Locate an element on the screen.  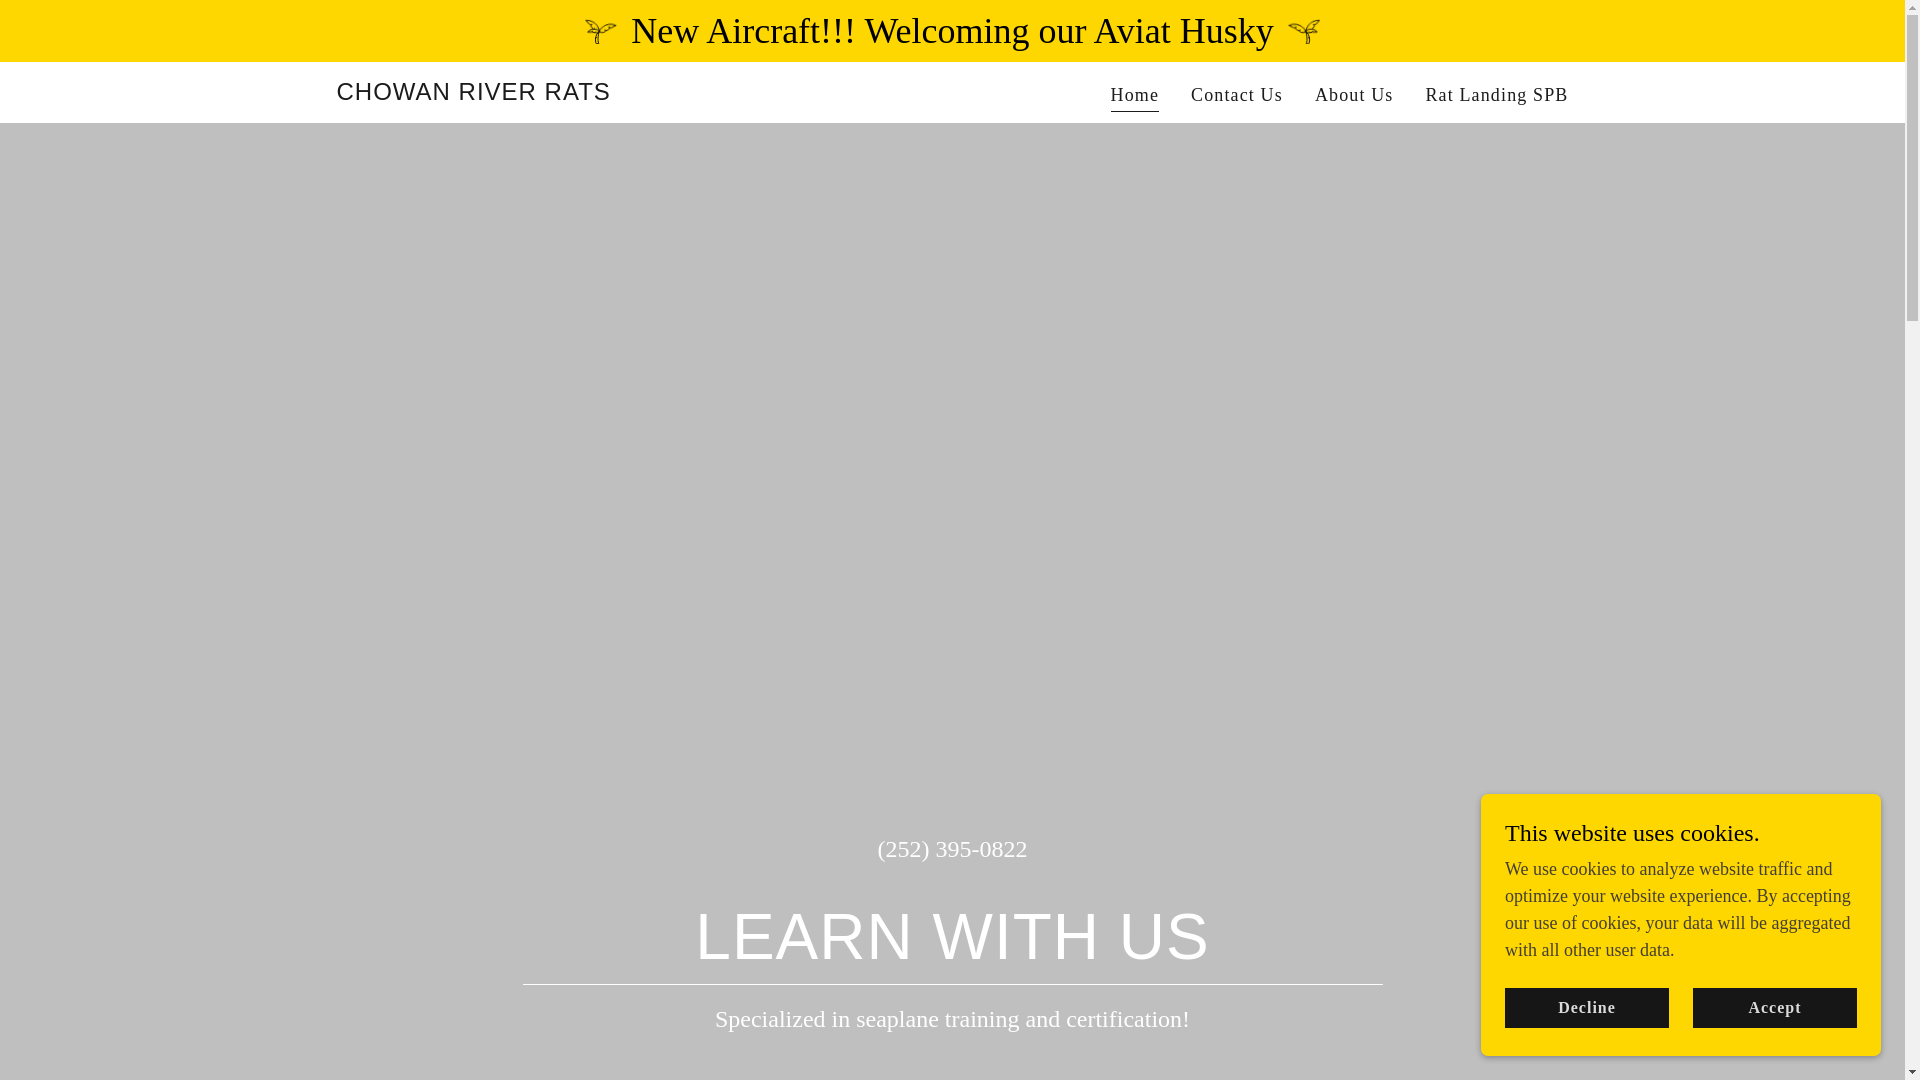
Contact Us is located at coordinates (1236, 94).